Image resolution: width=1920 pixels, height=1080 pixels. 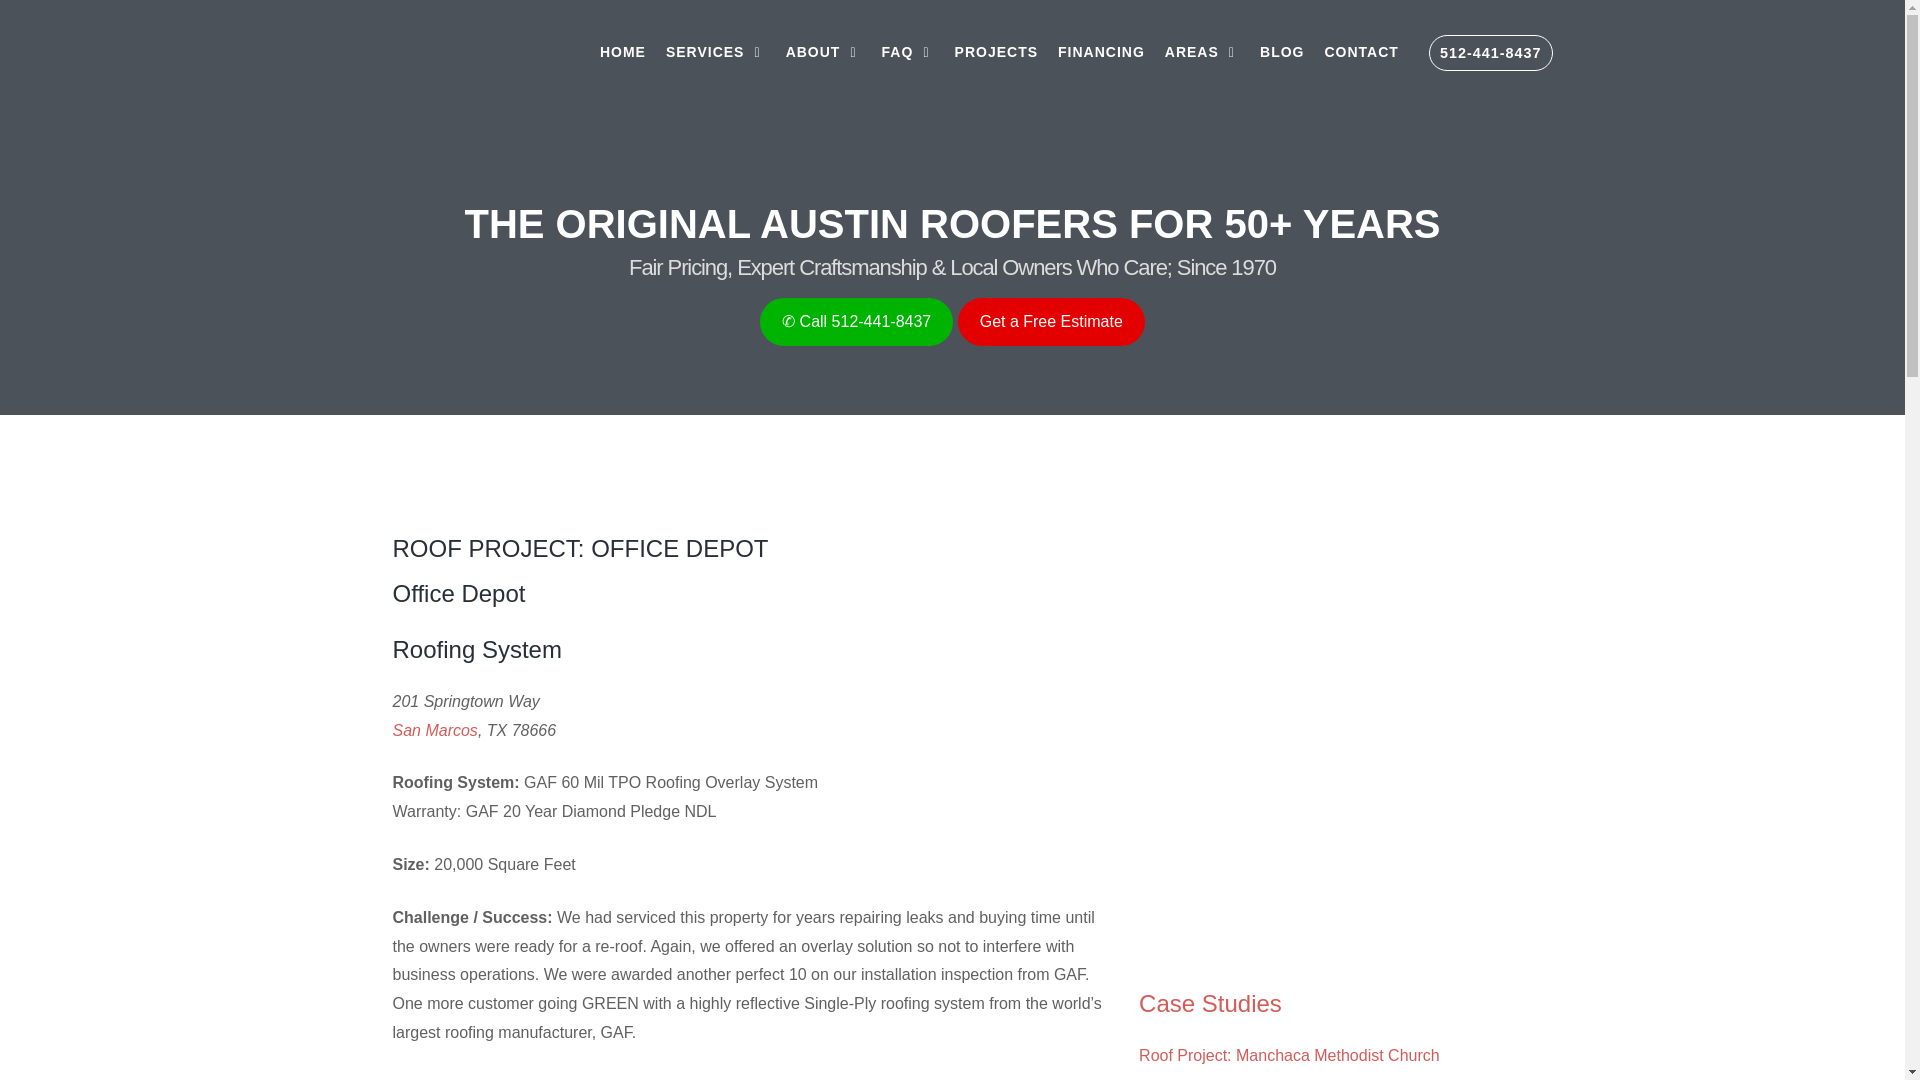 What do you see at coordinates (823, 52) in the screenshot?
I see `ABOUT` at bounding box center [823, 52].